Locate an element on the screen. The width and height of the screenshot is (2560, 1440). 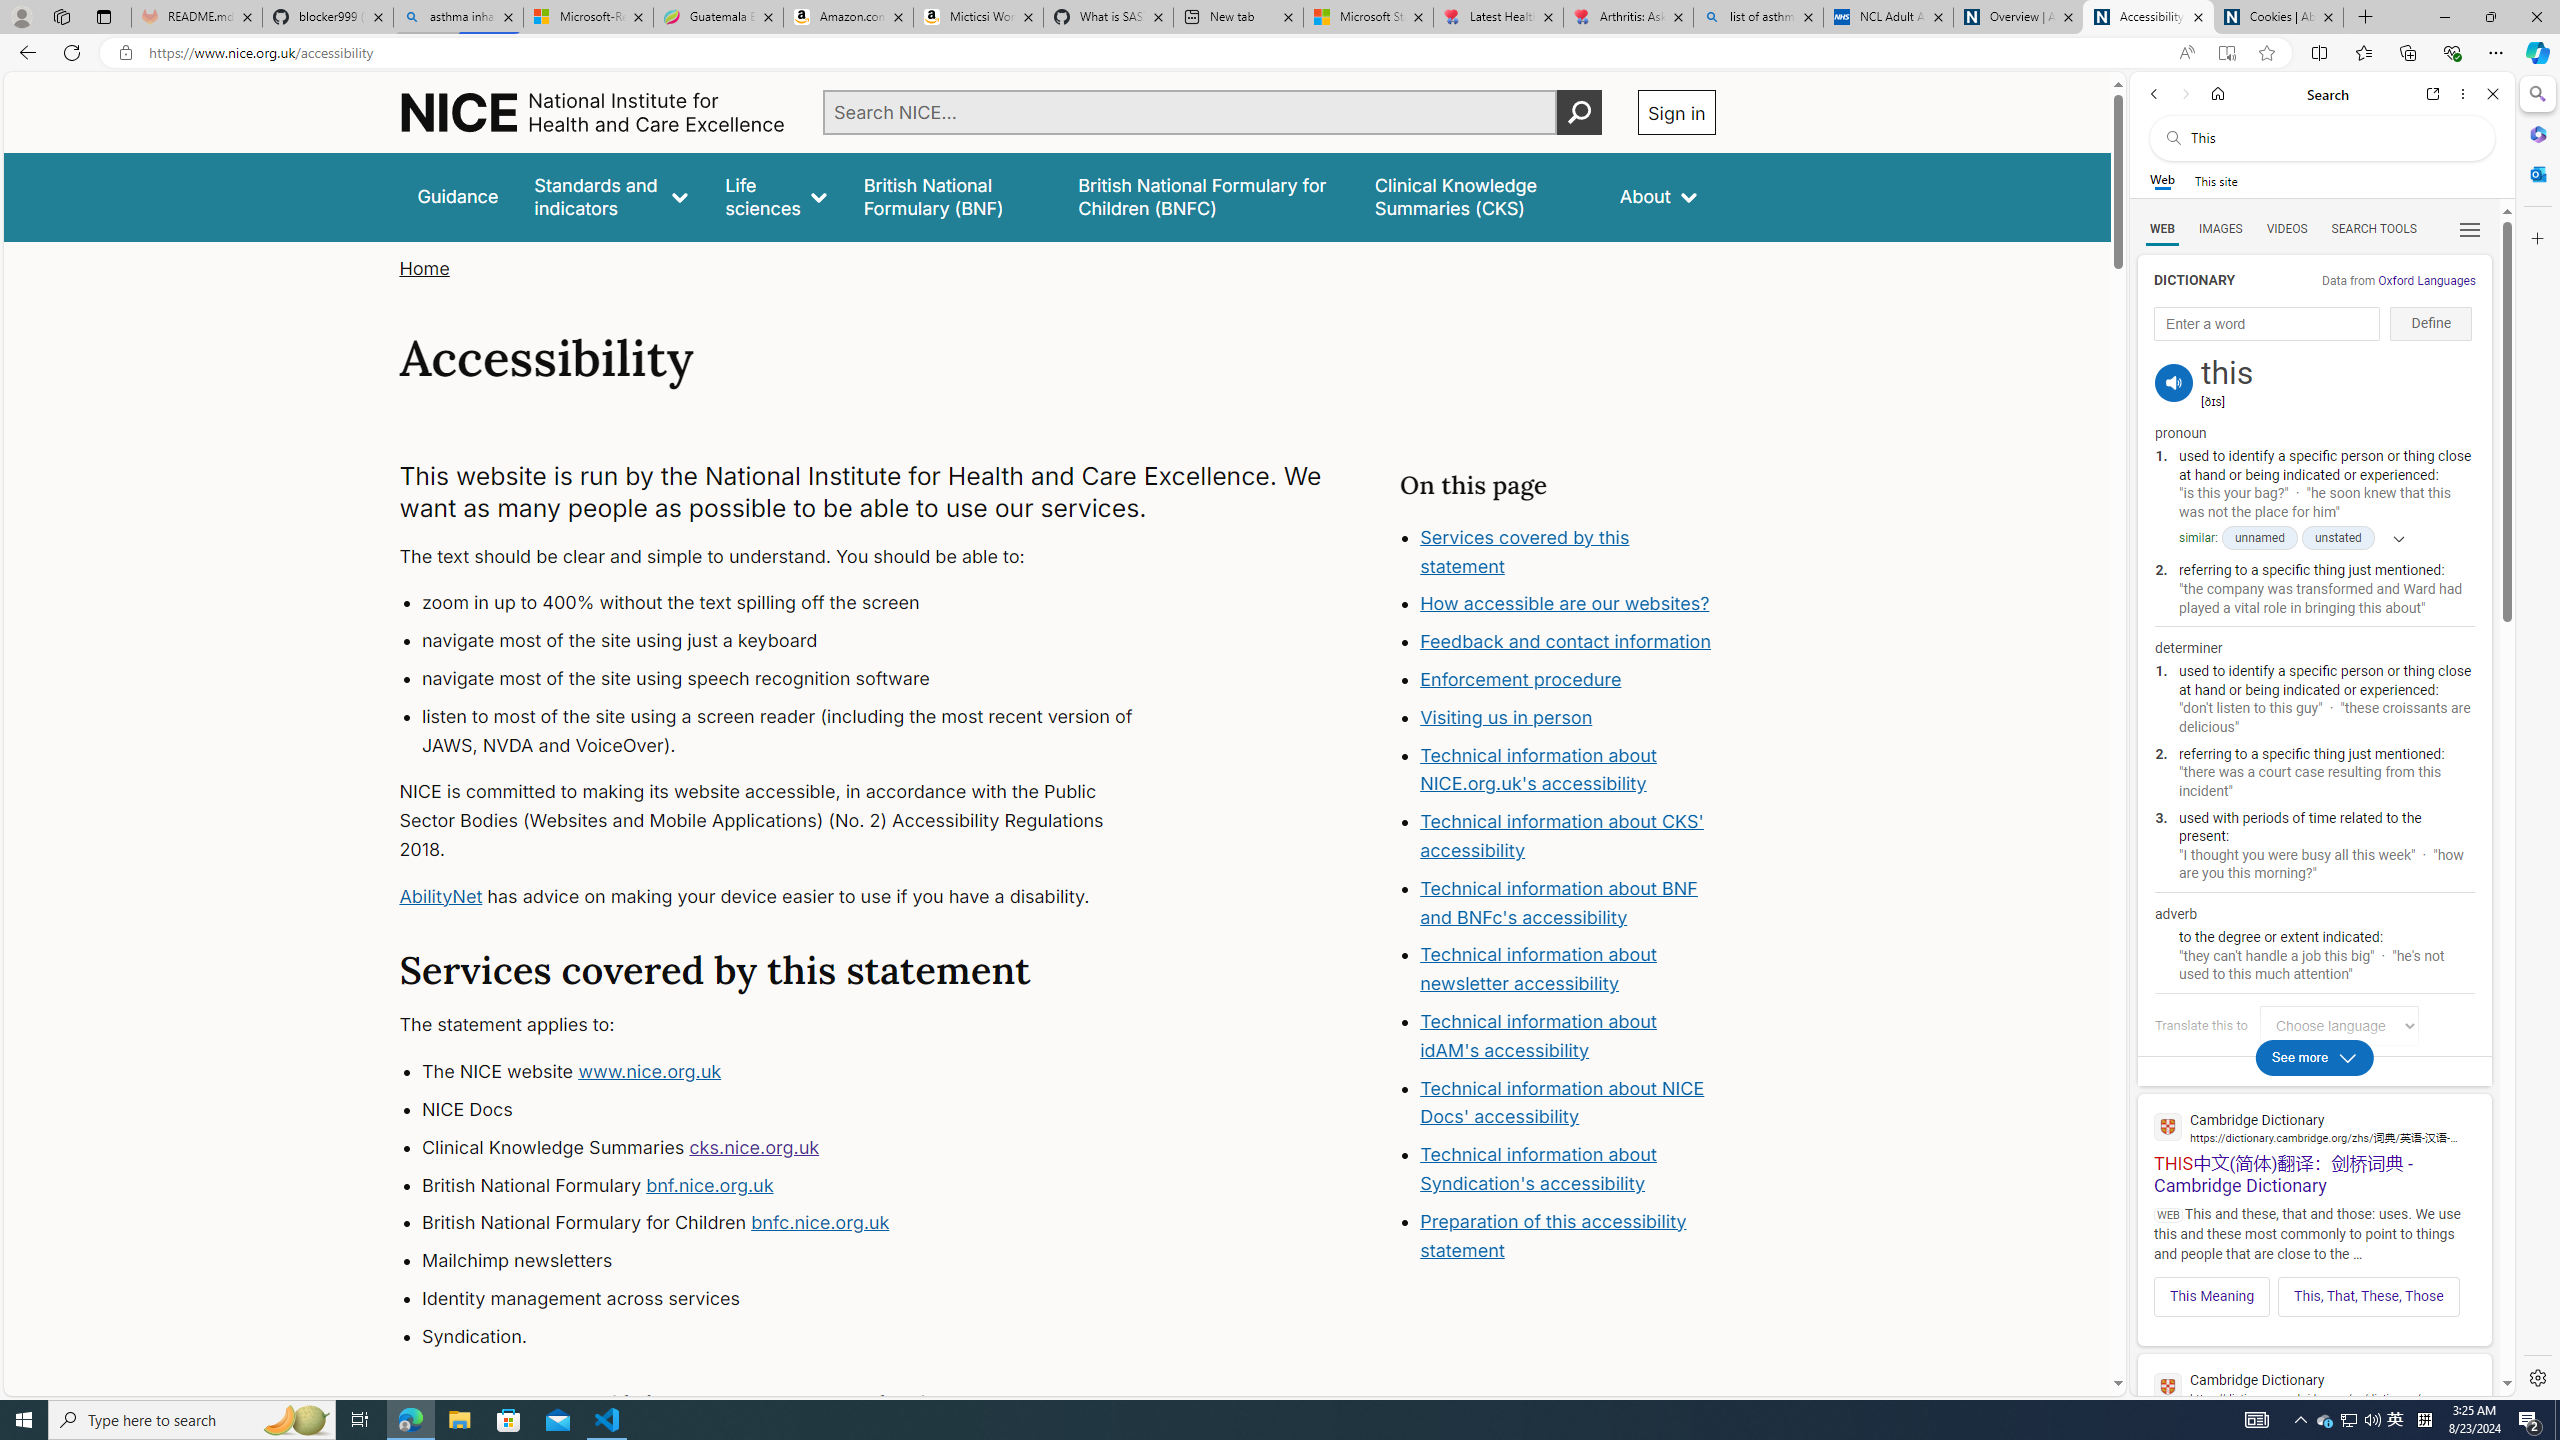
Life sciences is located at coordinates (775, 196).